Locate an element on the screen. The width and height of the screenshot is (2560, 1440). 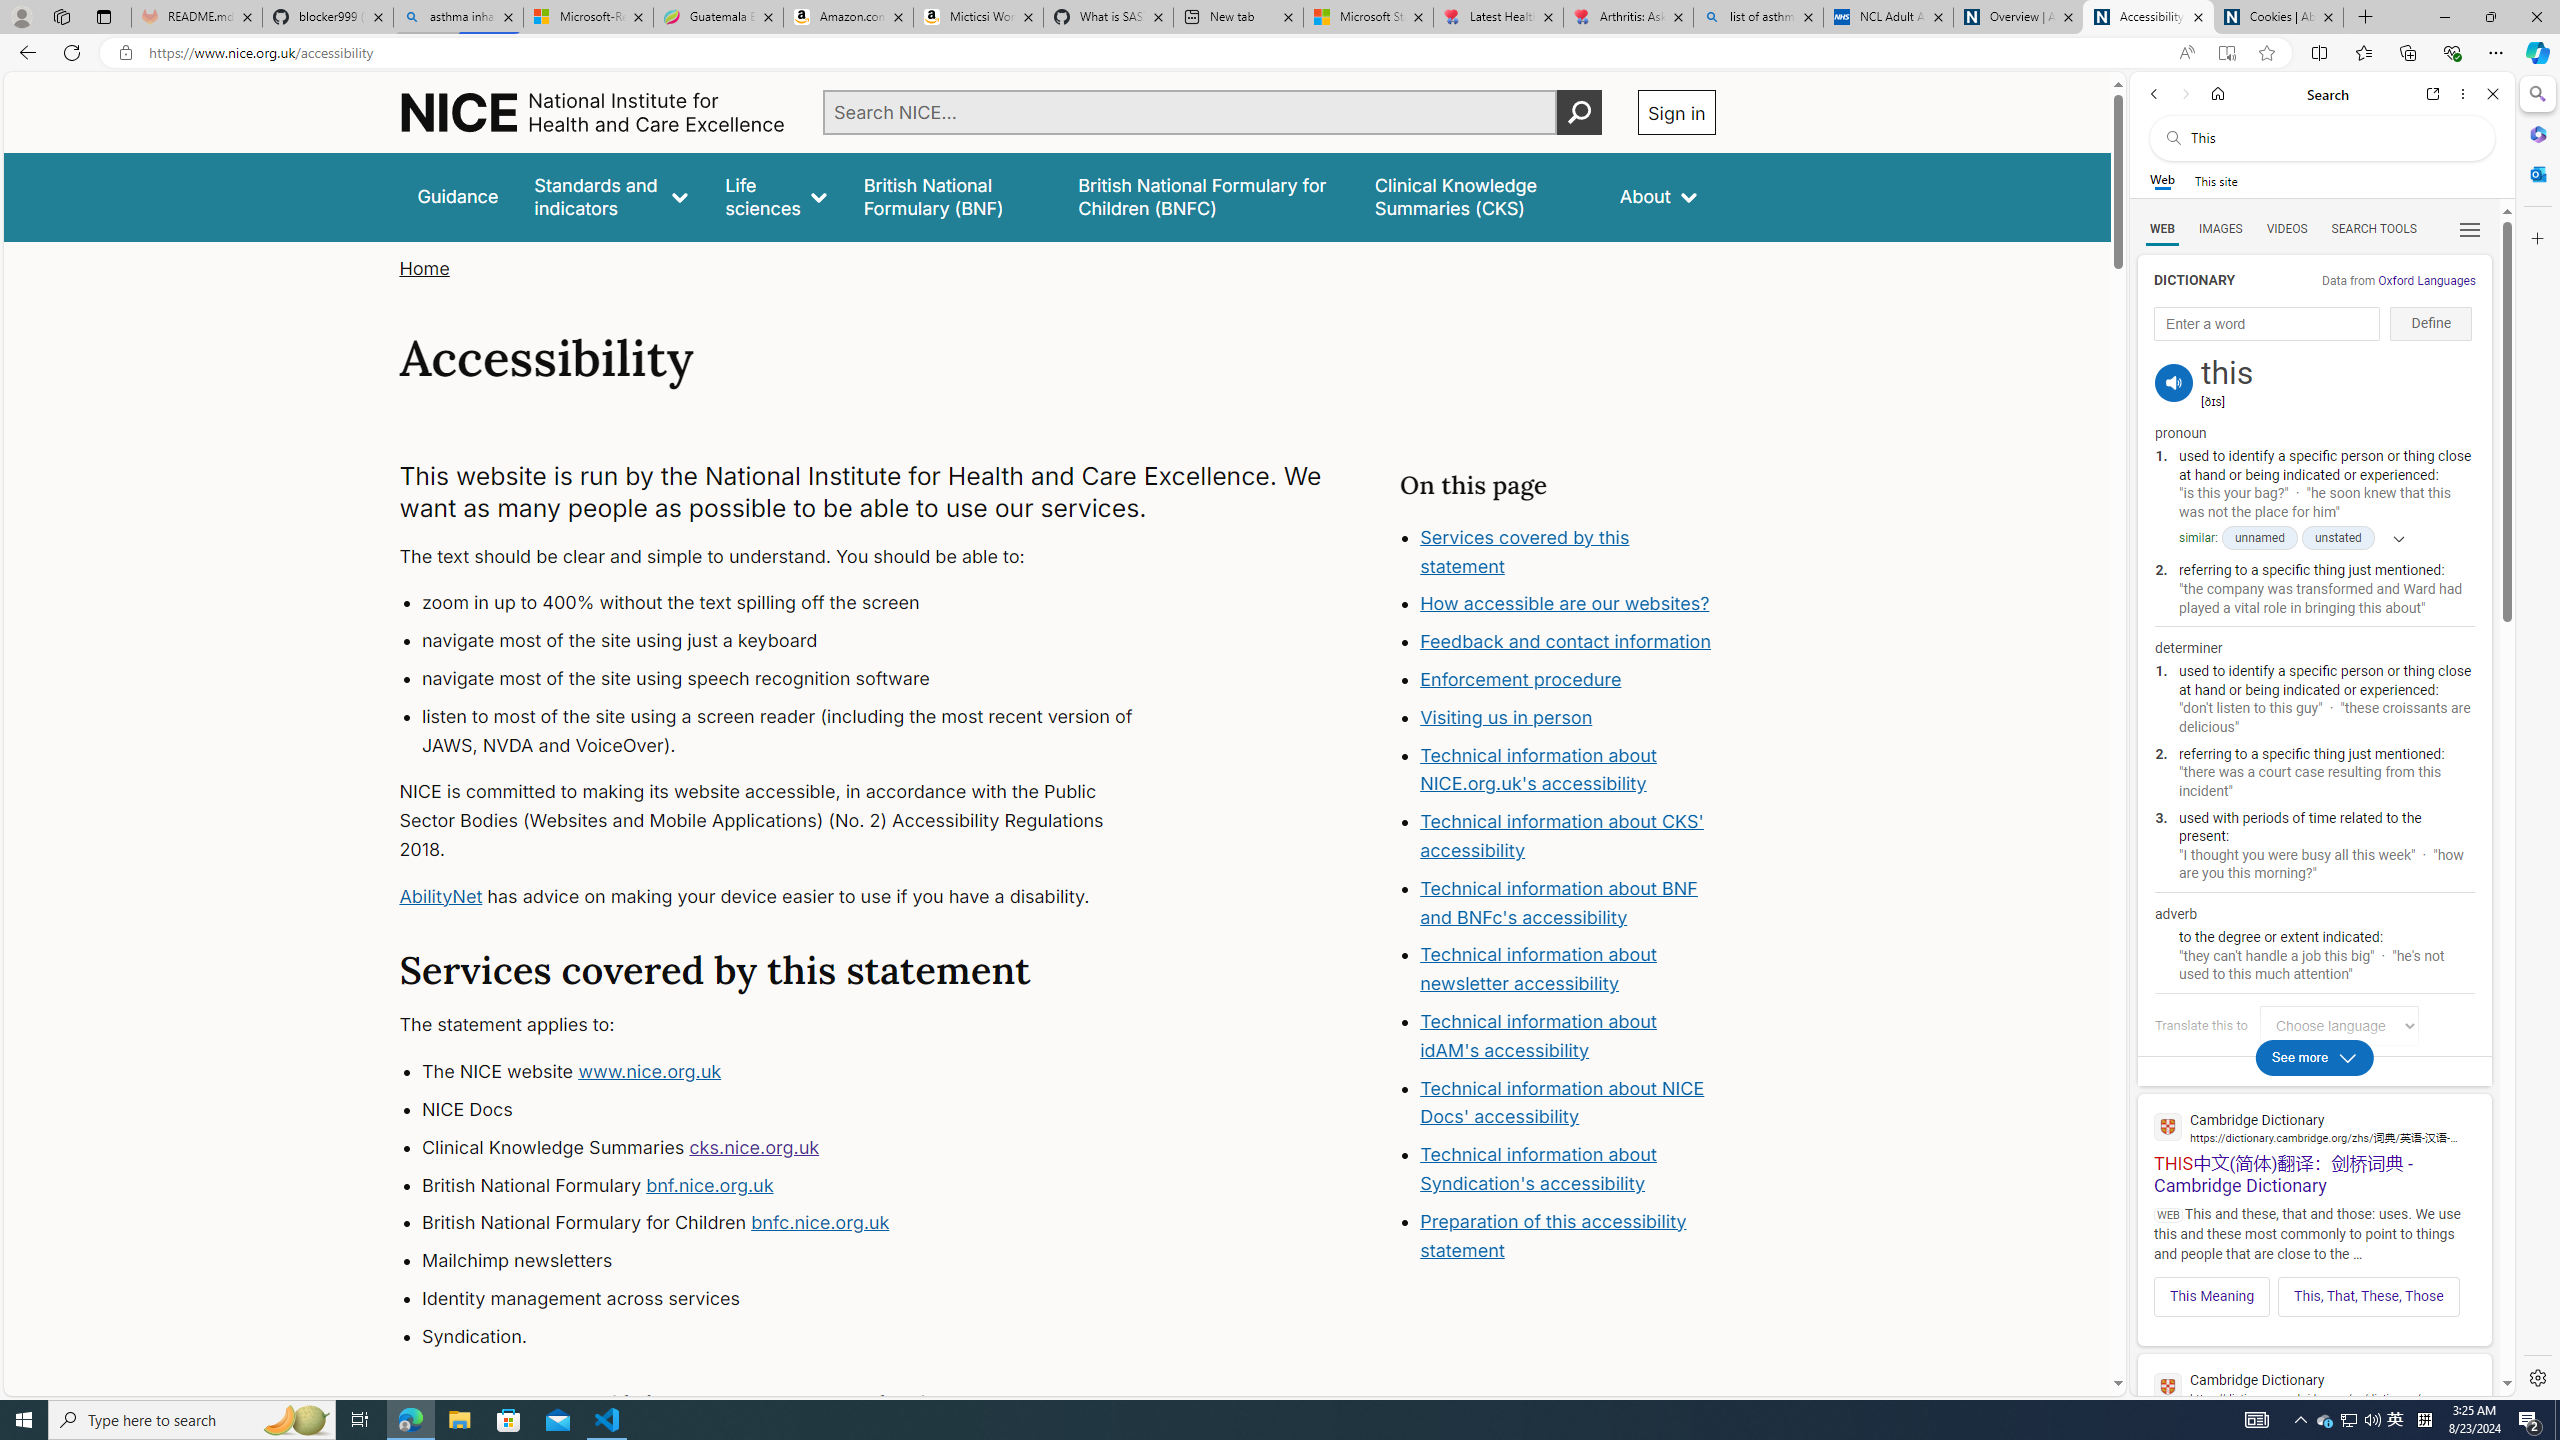
Life sciences is located at coordinates (775, 196).